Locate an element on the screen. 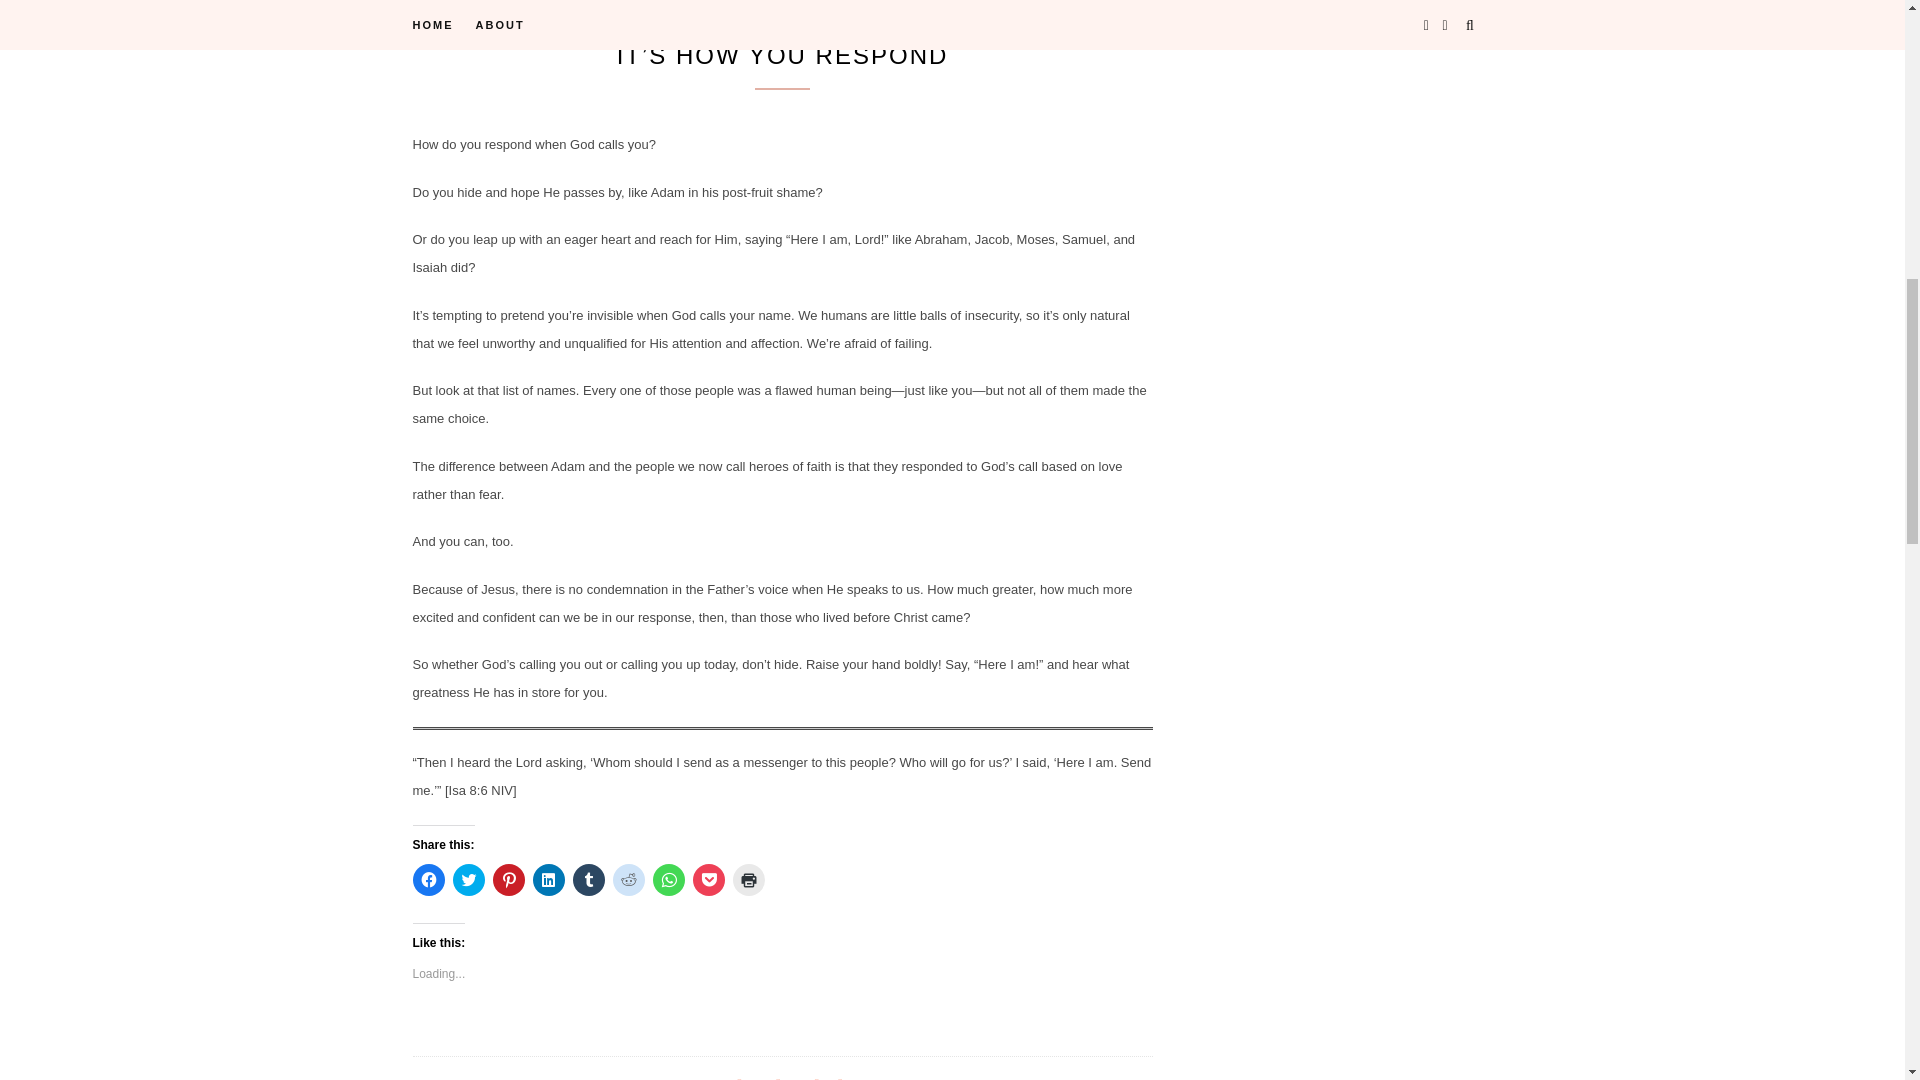 The height and width of the screenshot is (1080, 1920). Click to share on Pinterest is located at coordinates (508, 880).